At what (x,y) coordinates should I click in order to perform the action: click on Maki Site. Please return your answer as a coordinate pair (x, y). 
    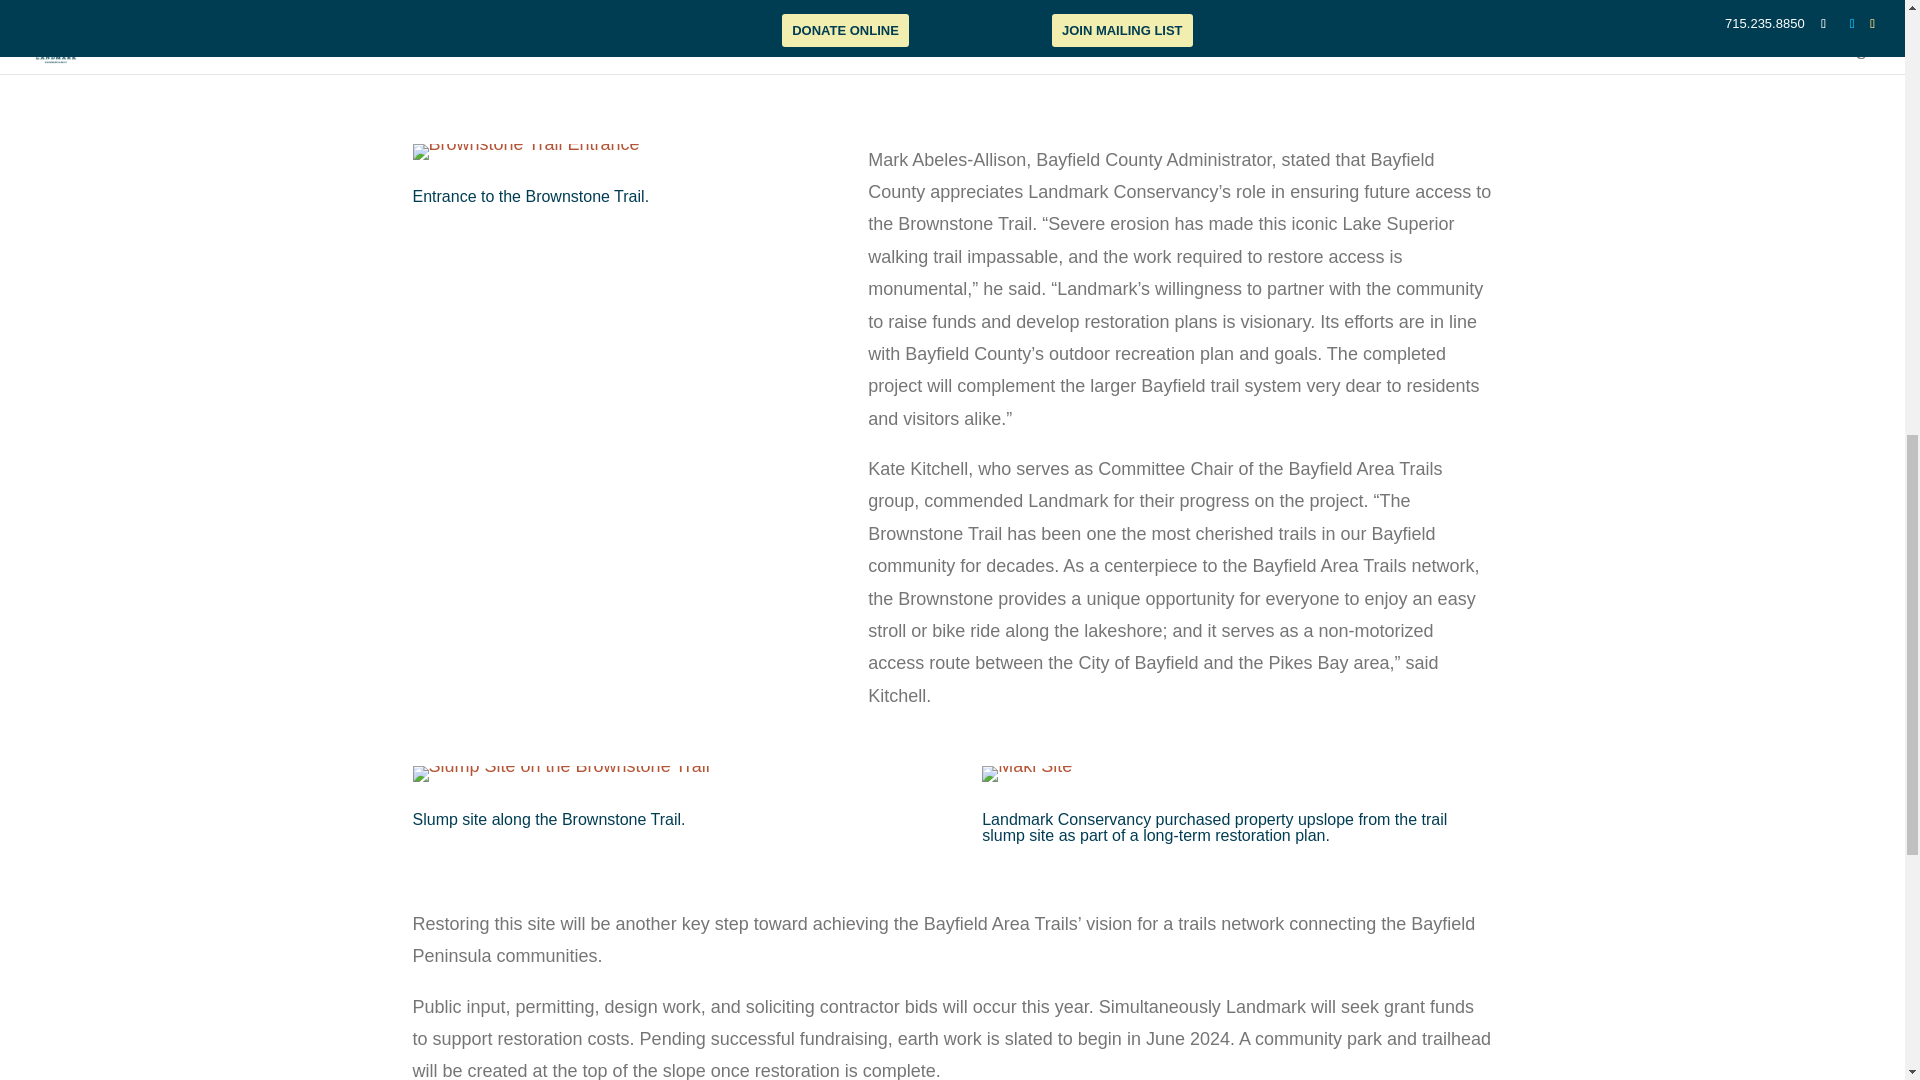
    Looking at the image, I should click on (1026, 782).